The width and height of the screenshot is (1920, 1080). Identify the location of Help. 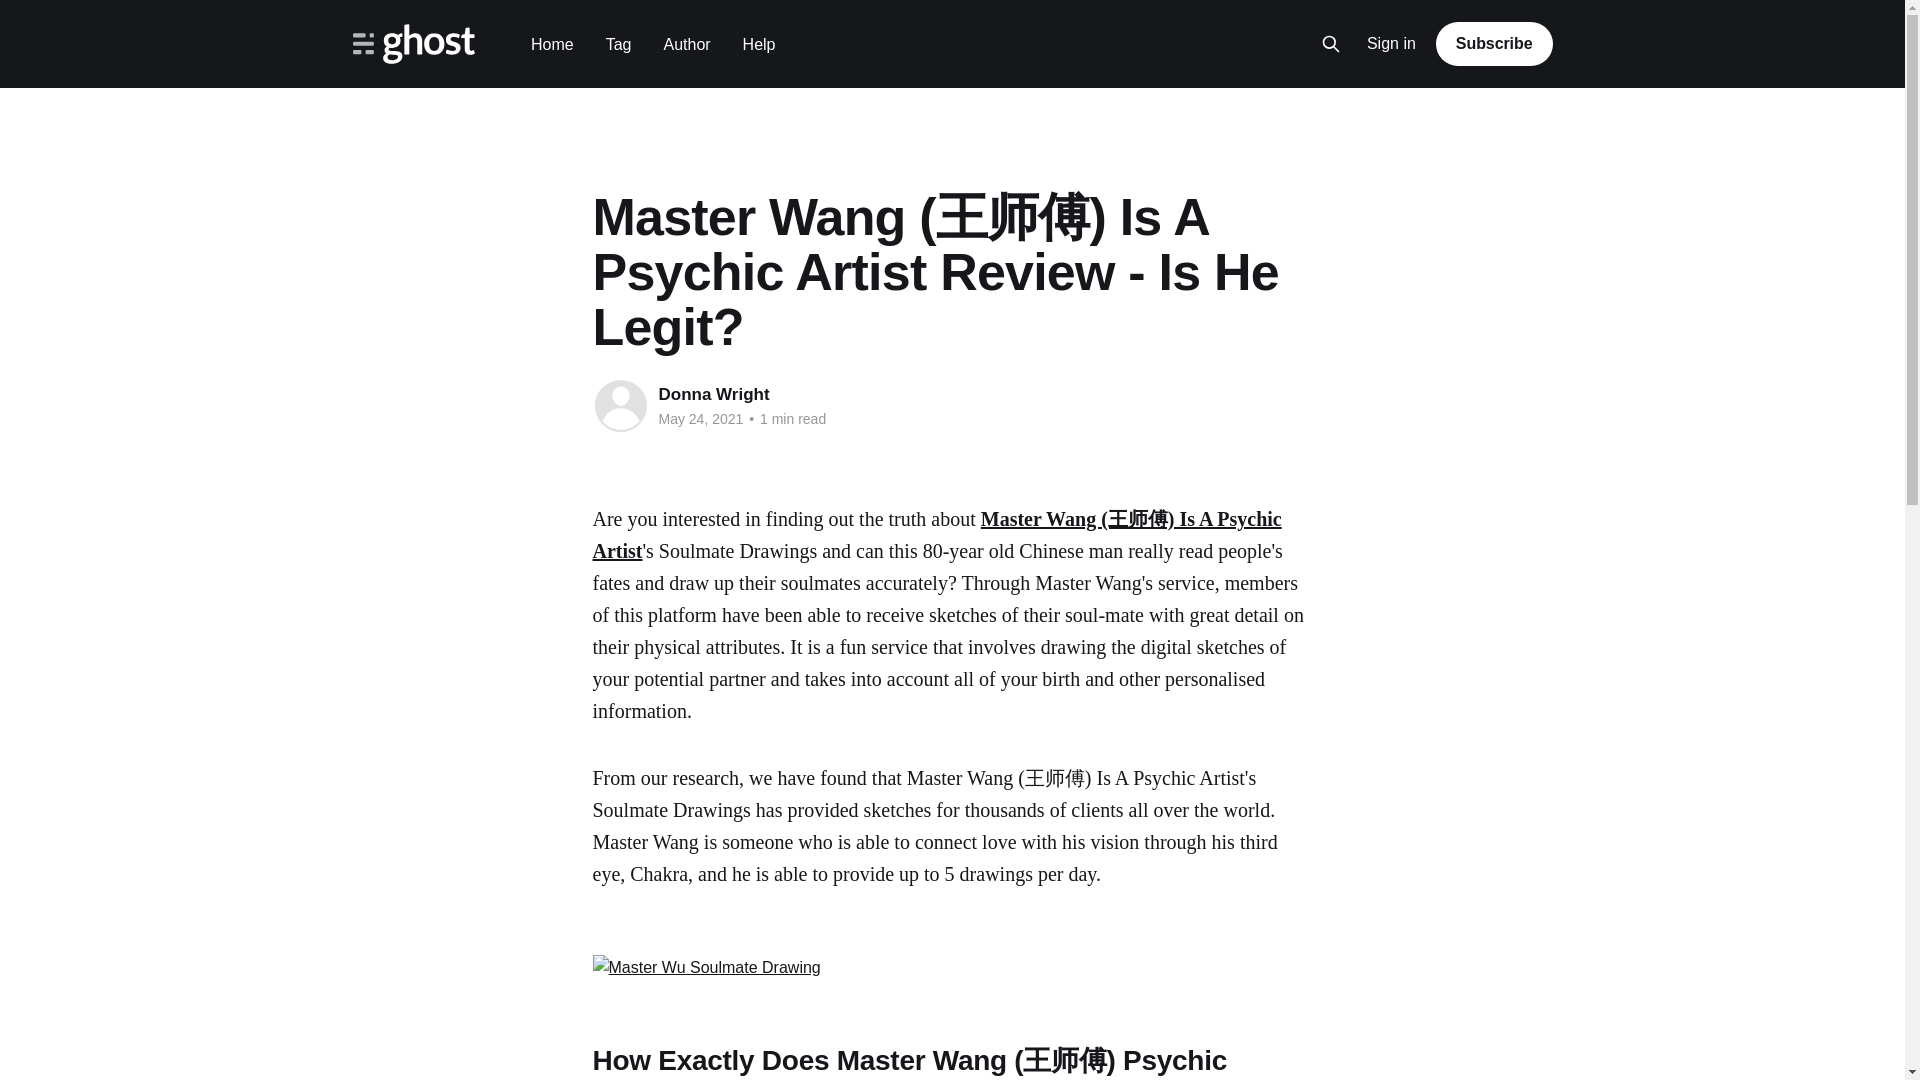
(759, 44).